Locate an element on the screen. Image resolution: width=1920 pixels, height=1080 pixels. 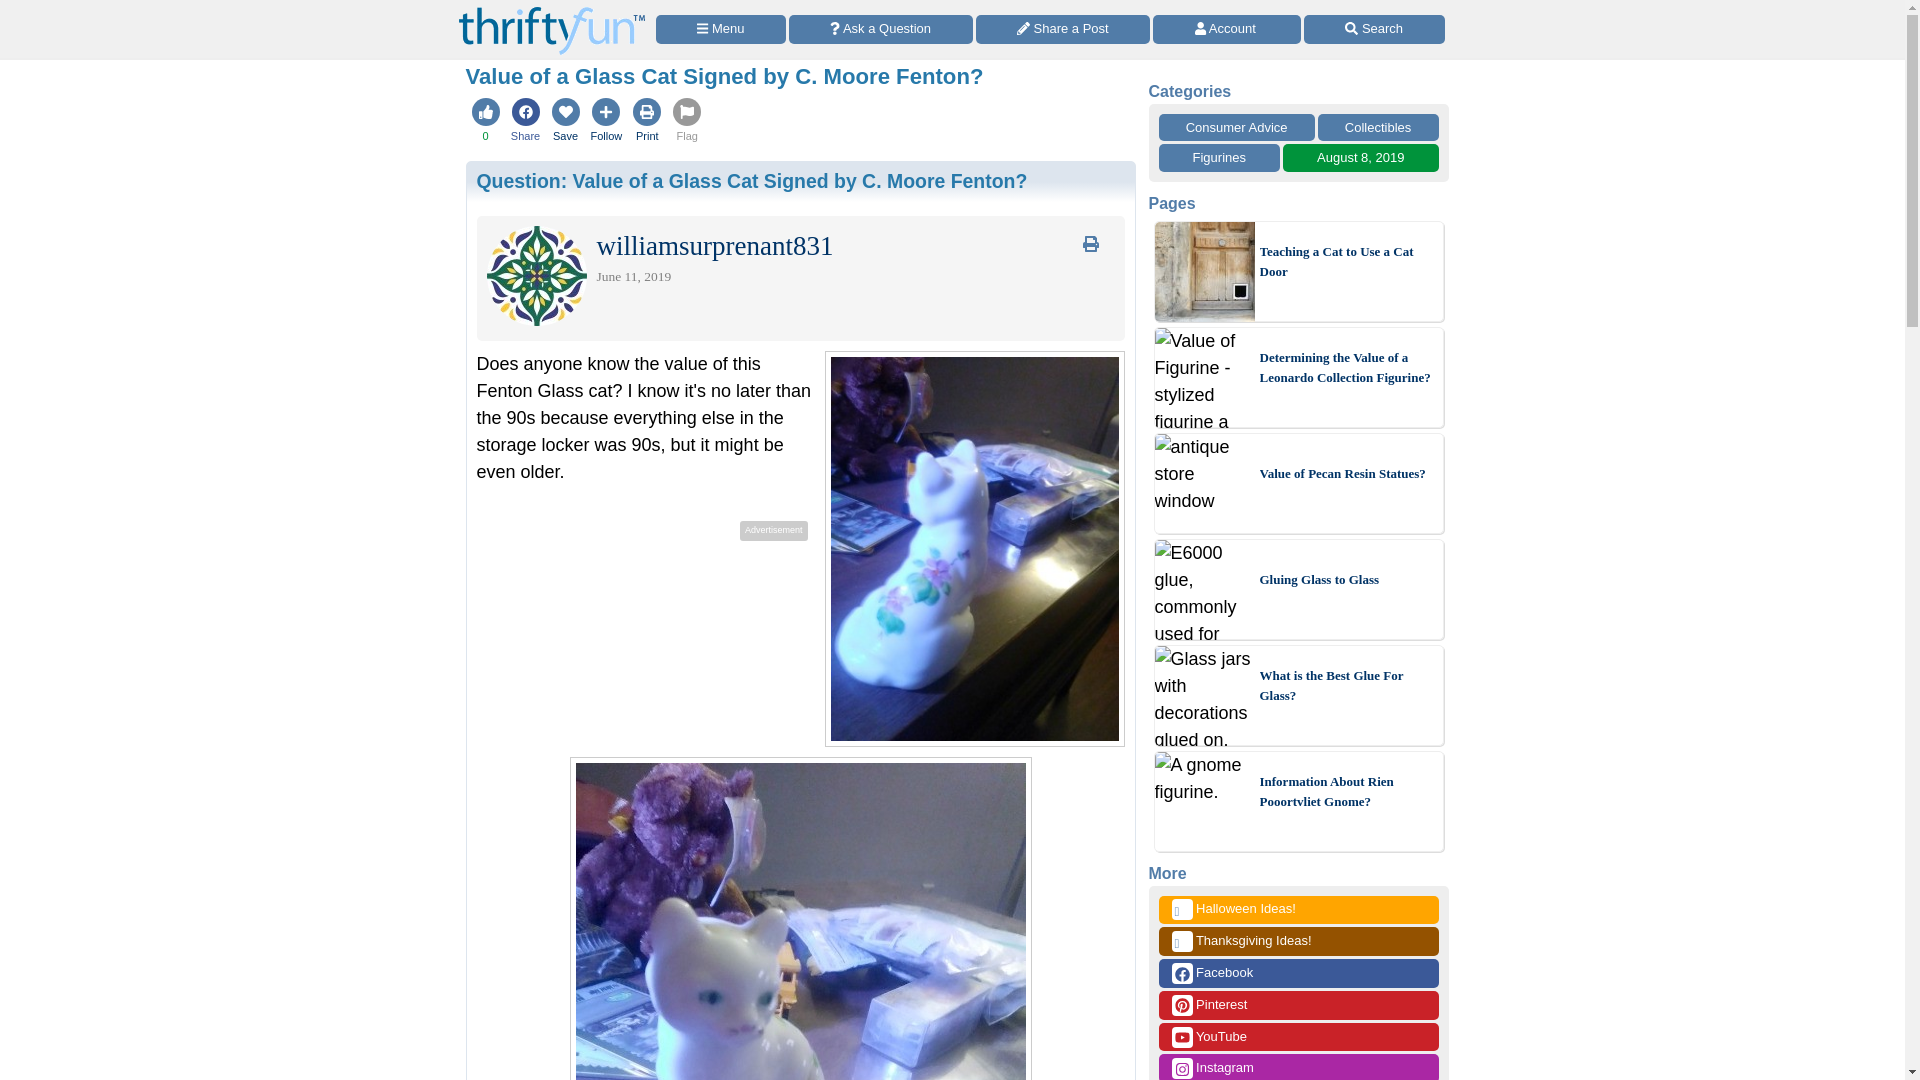
williamsurprenant831 is located at coordinates (714, 250).